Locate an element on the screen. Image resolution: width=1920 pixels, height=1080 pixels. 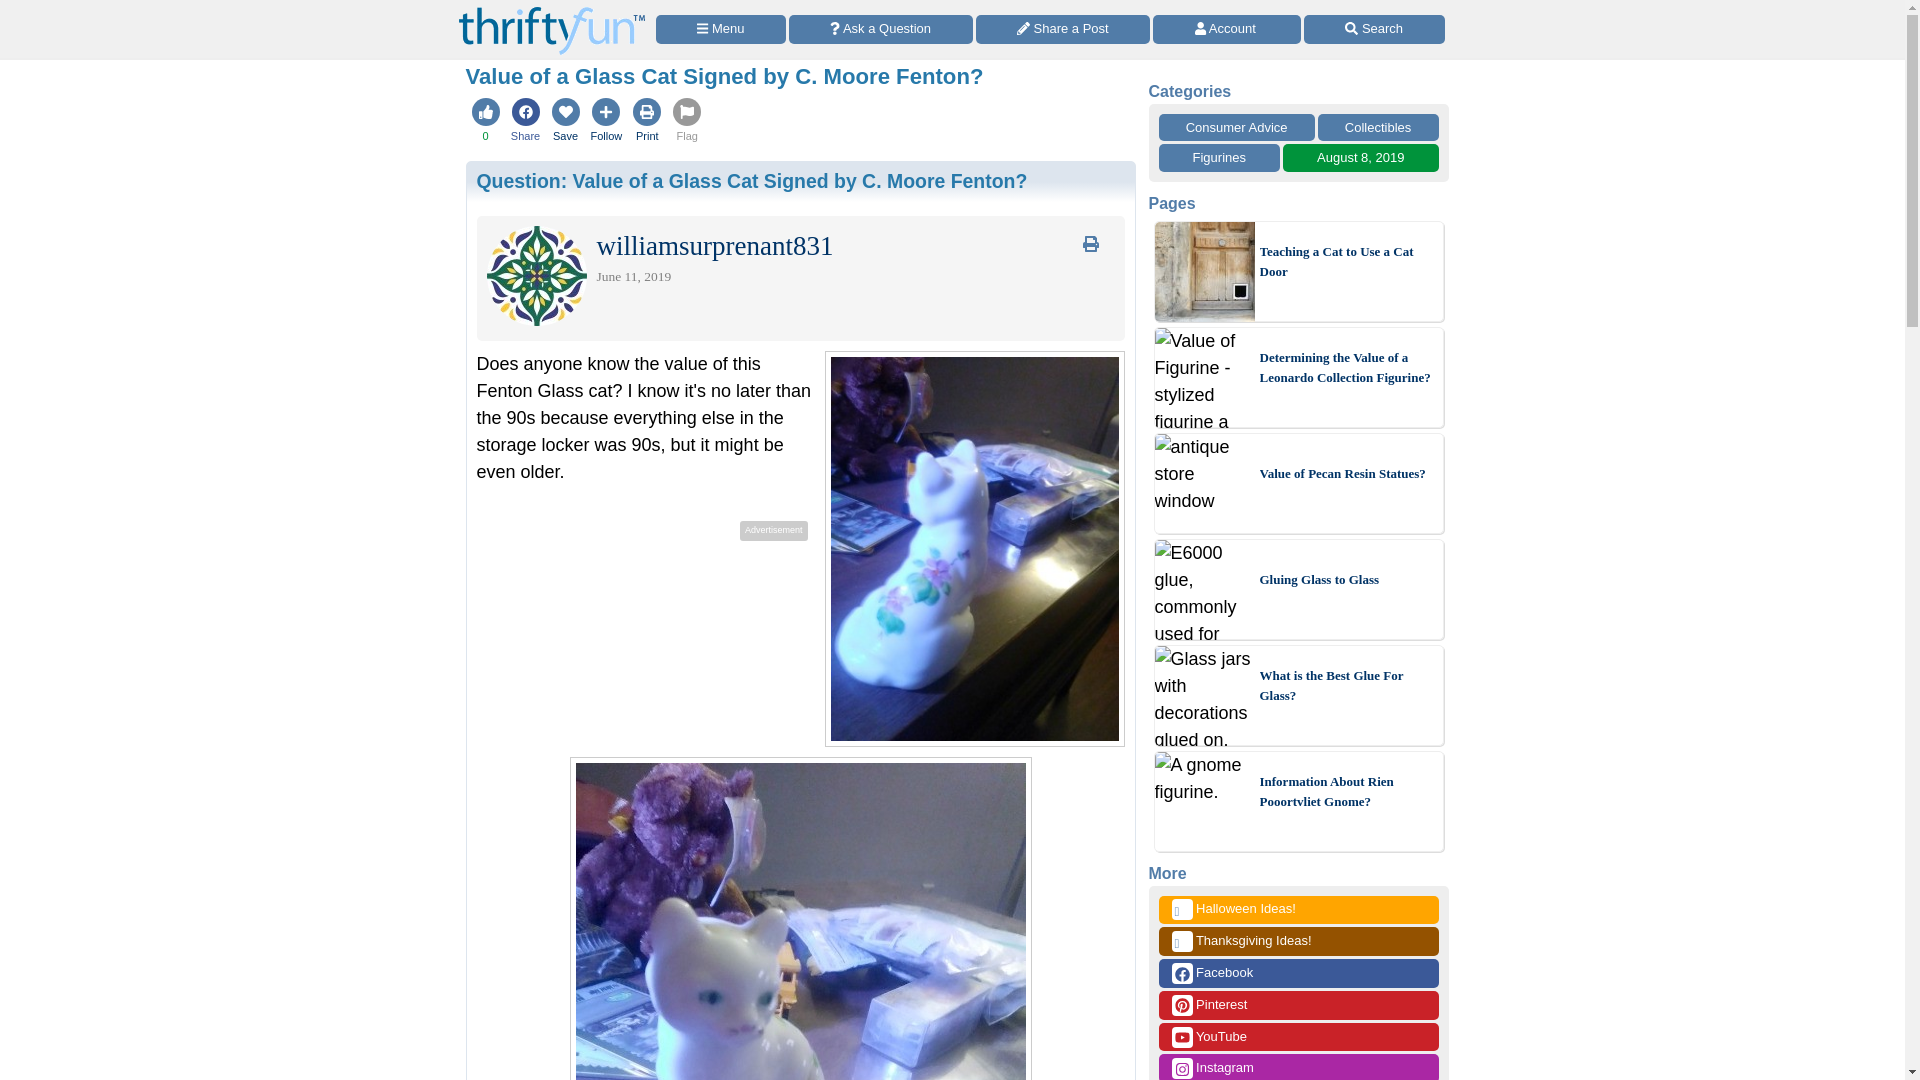
williamsurprenant831 is located at coordinates (714, 250).